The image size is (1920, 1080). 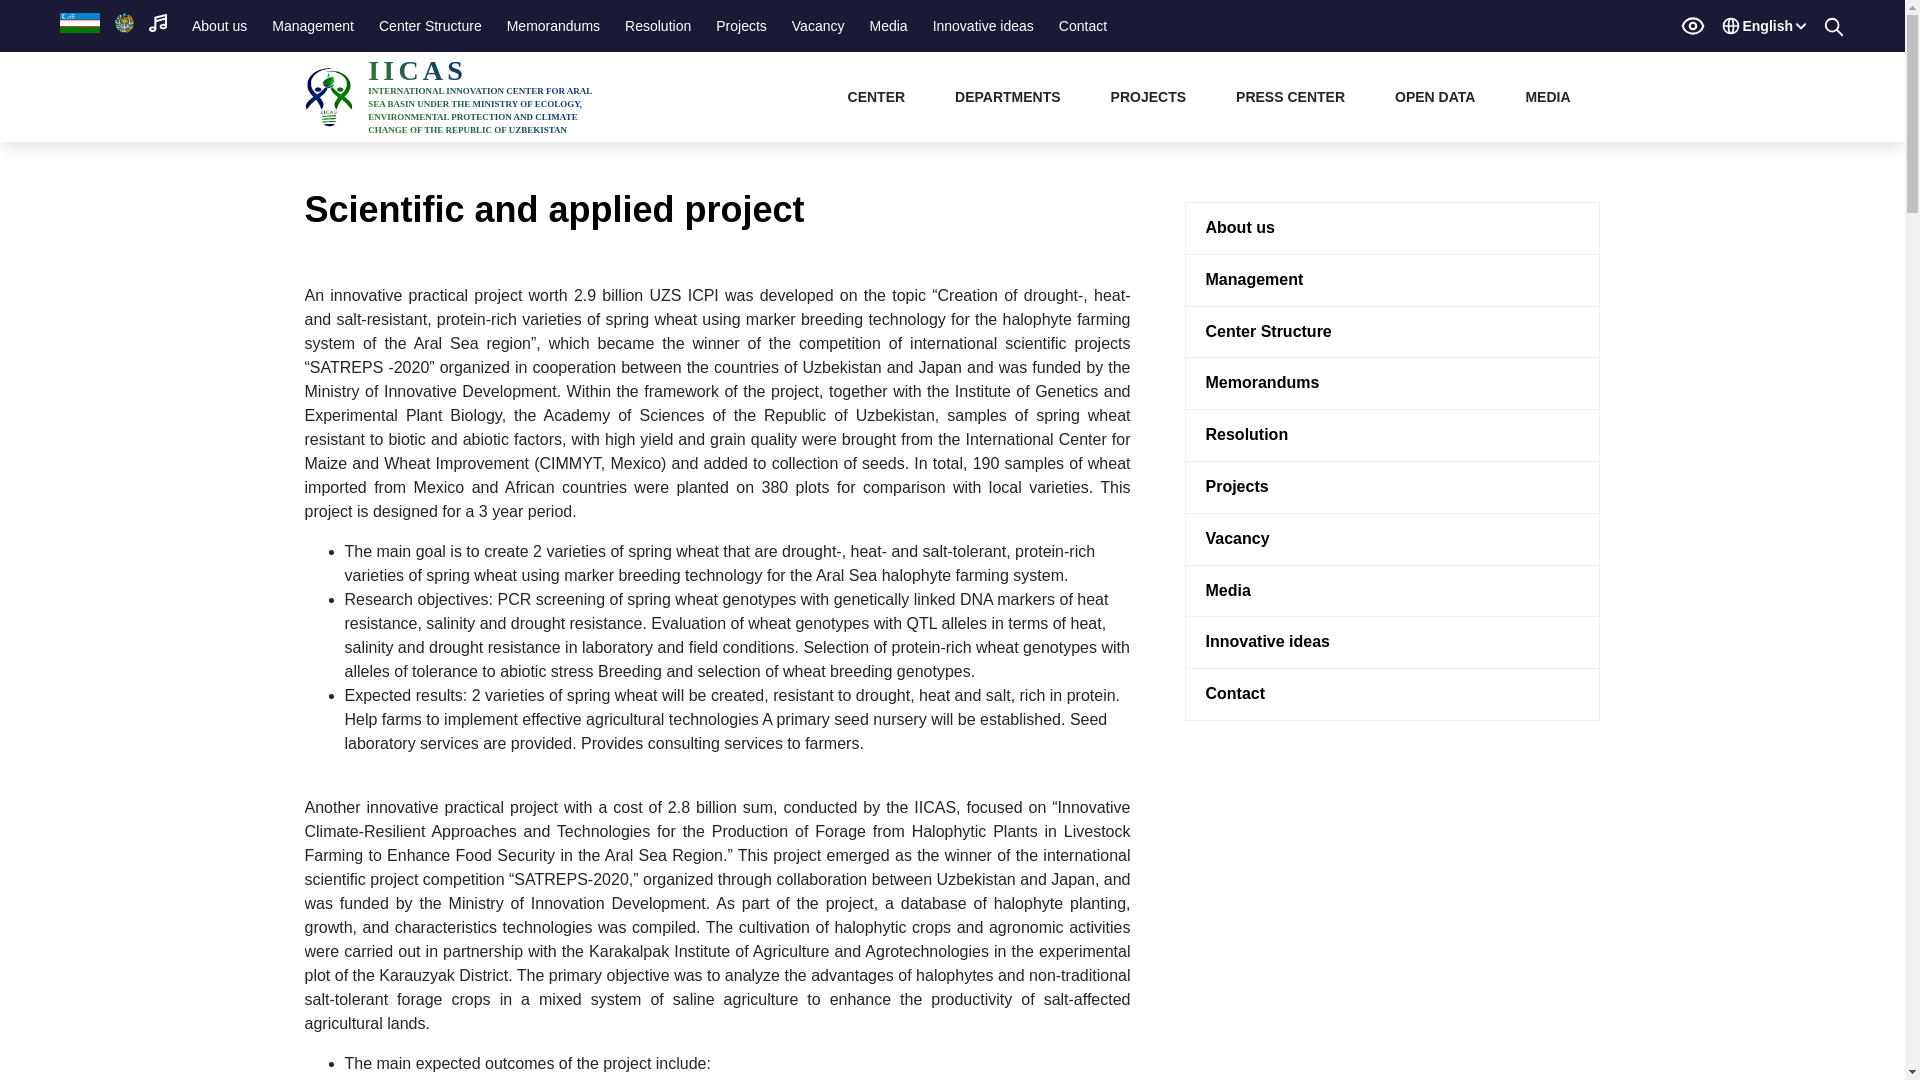 What do you see at coordinates (657, 25) in the screenshot?
I see `Resolution` at bounding box center [657, 25].